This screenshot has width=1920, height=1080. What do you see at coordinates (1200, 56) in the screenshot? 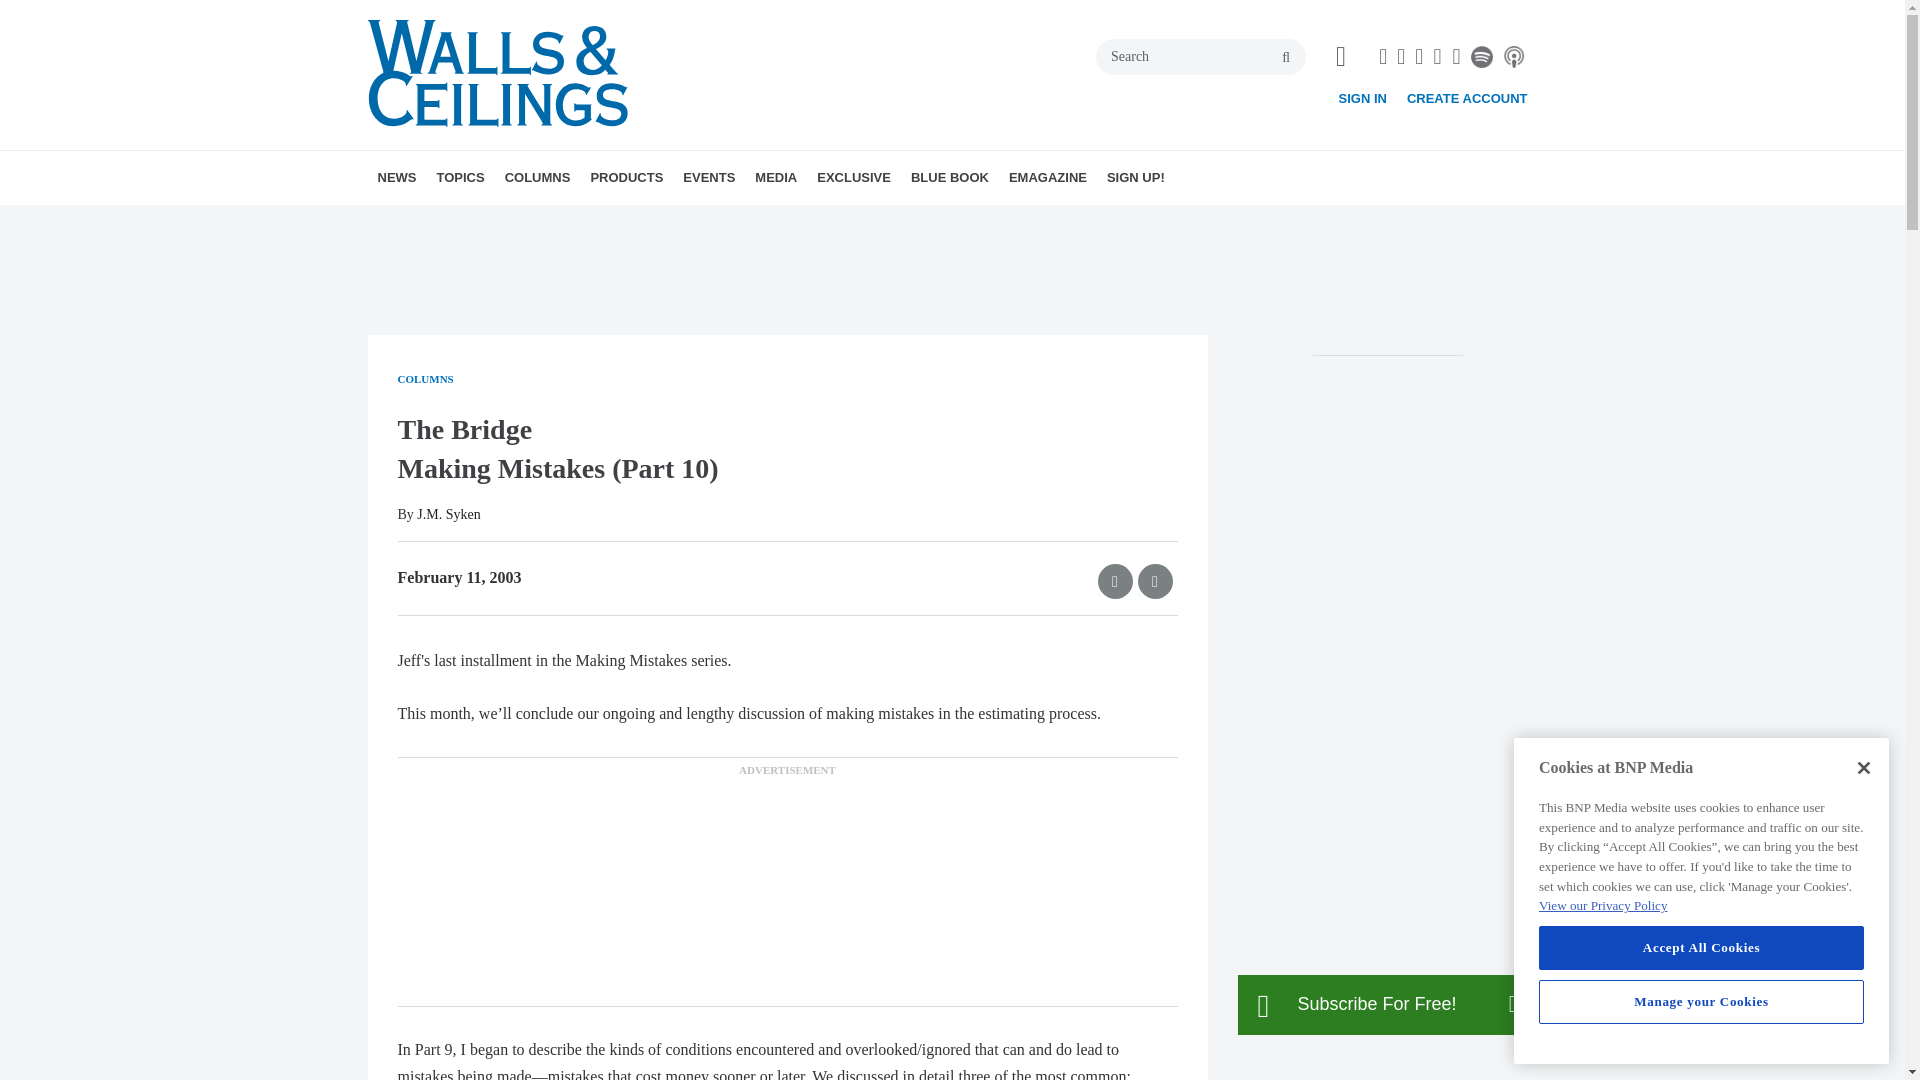
I see `Search` at bounding box center [1200, 56].